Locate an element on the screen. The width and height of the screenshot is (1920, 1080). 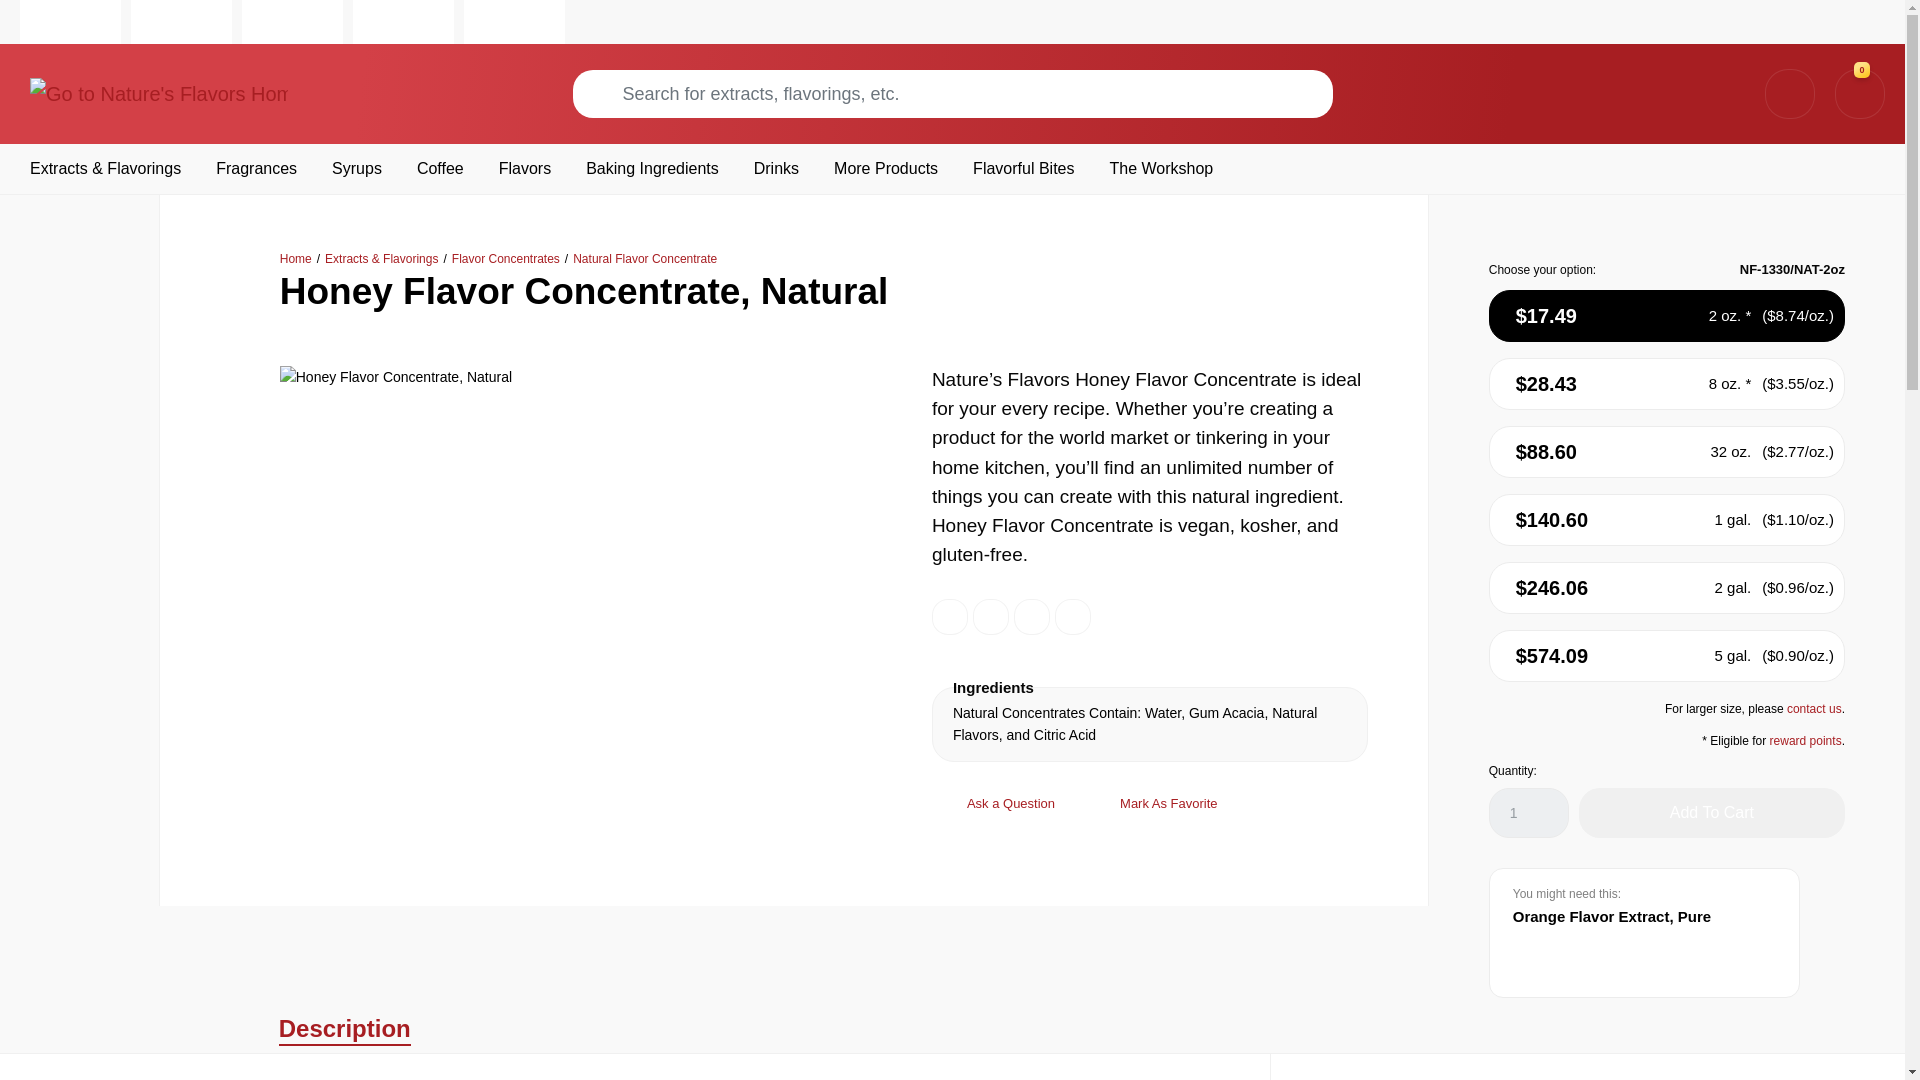
0 is located at coordinates (1860, 94).